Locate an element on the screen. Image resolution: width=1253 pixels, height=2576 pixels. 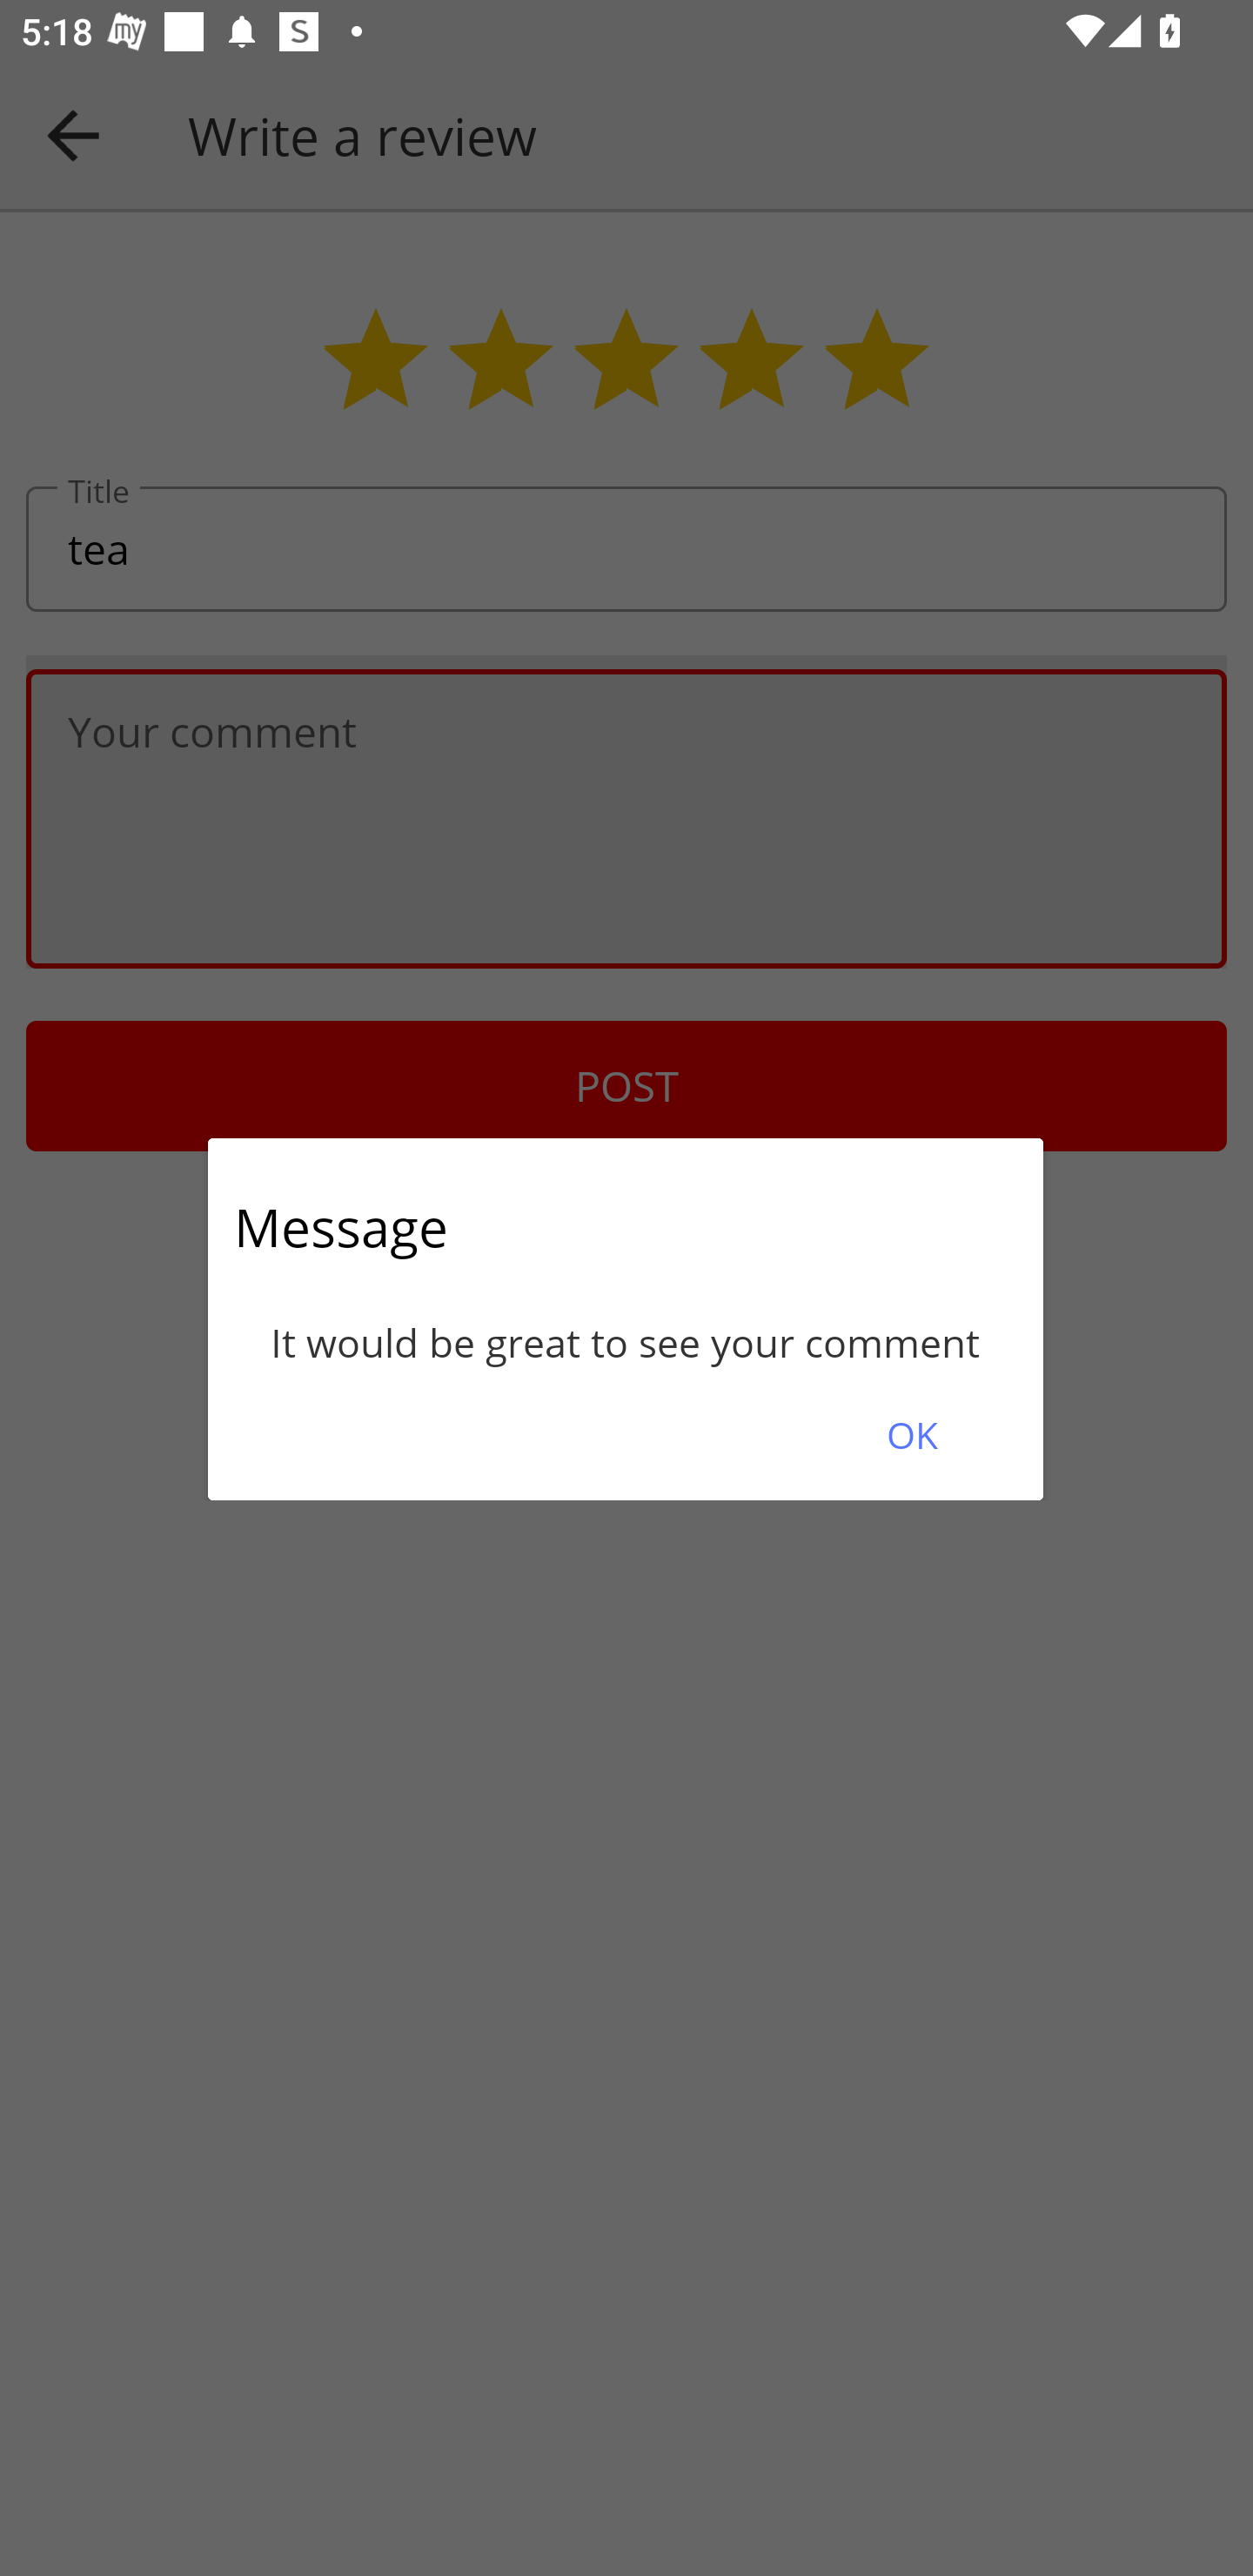
OK is located at coordinates (912, 1434).